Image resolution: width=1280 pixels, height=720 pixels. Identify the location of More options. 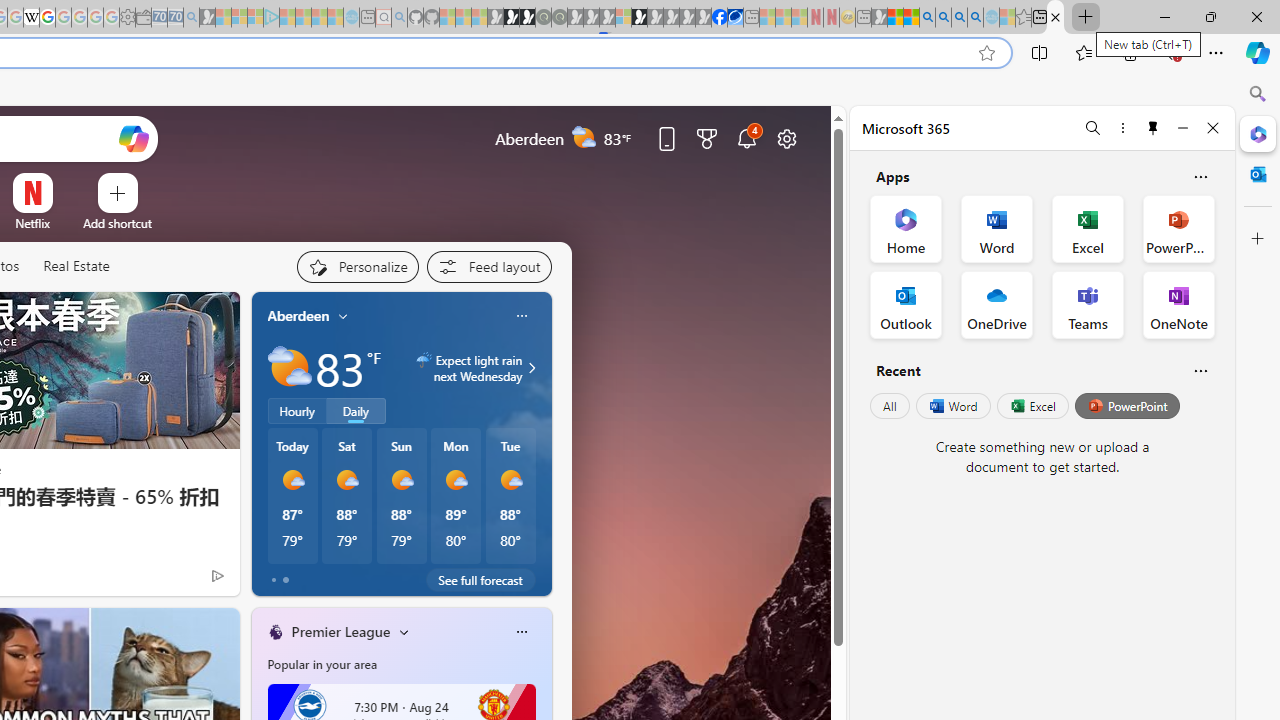
(1122, 127).